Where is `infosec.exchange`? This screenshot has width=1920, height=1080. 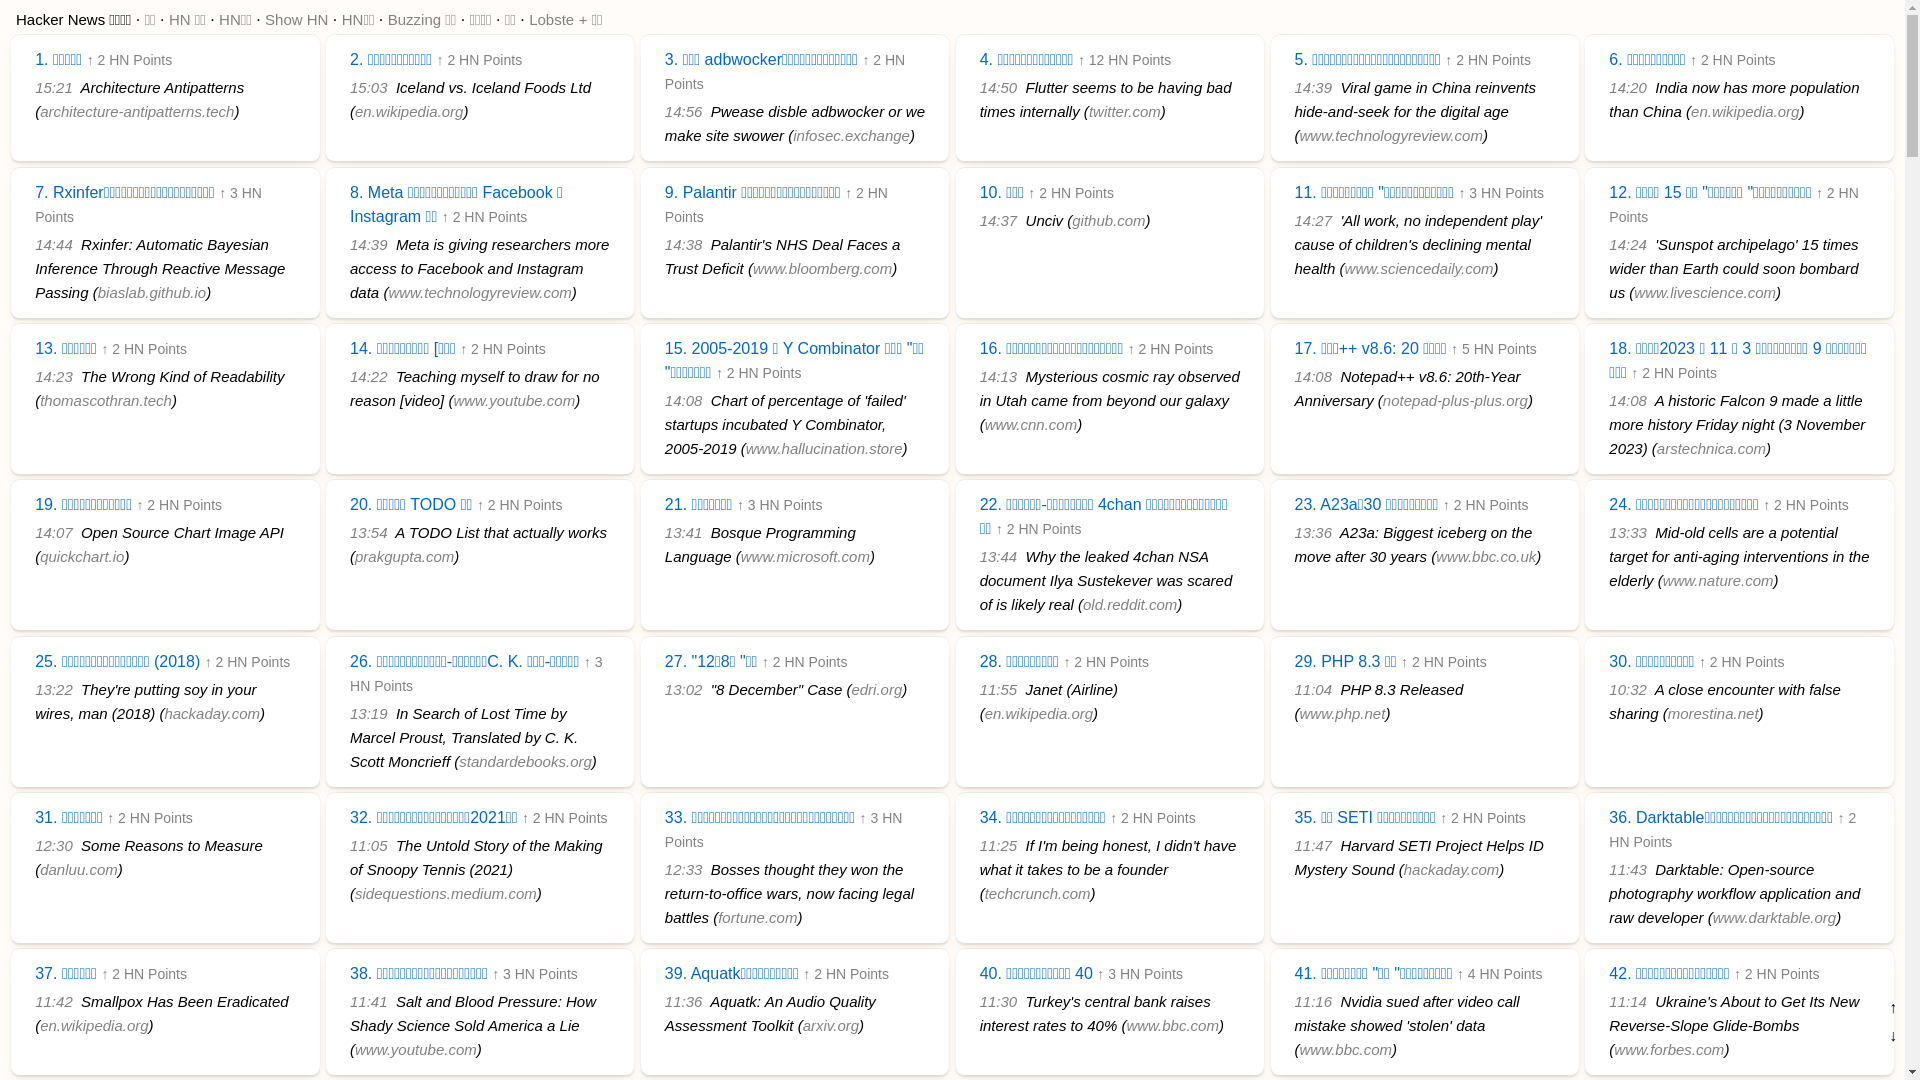 infosec.exchange is located at coordinates (852, 136).